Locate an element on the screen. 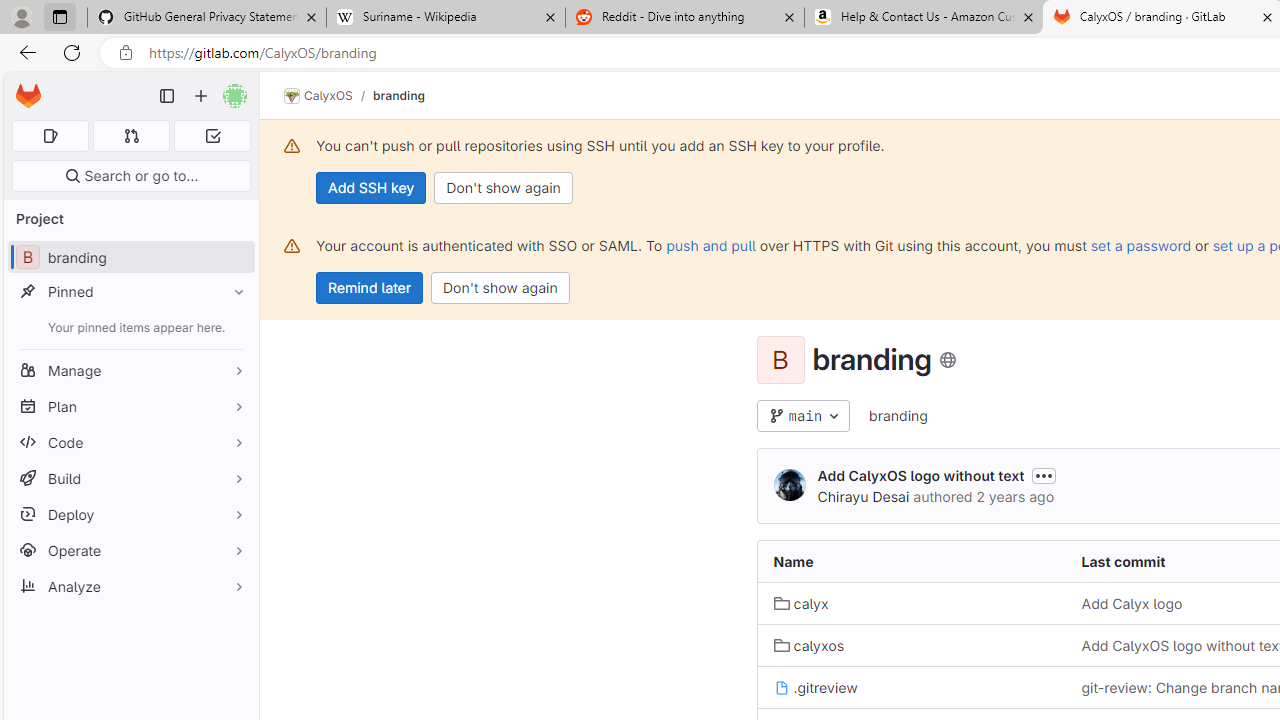 The image size is (1280, 720). Class: s16 position-relative file-icon is located at coordinates (781, 688).